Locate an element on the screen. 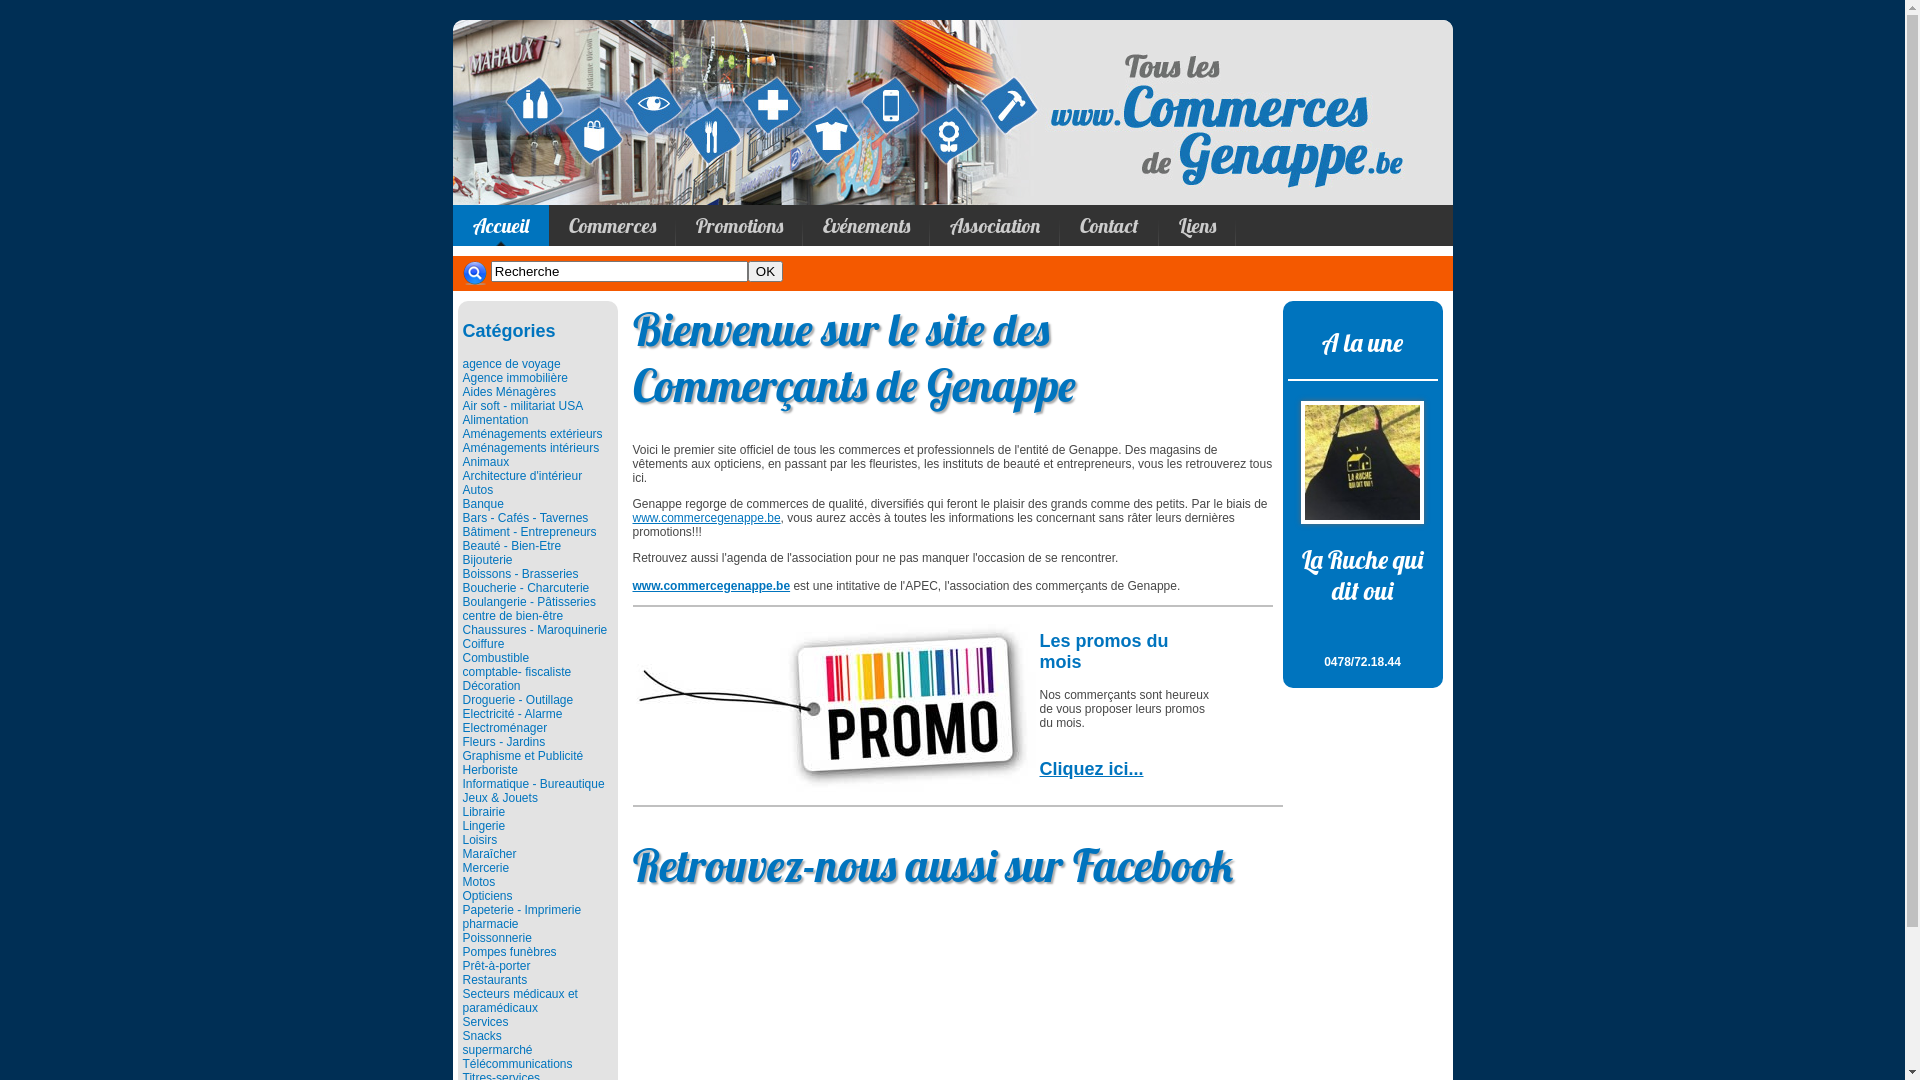  Liens is located at coordinates (1196, 226).